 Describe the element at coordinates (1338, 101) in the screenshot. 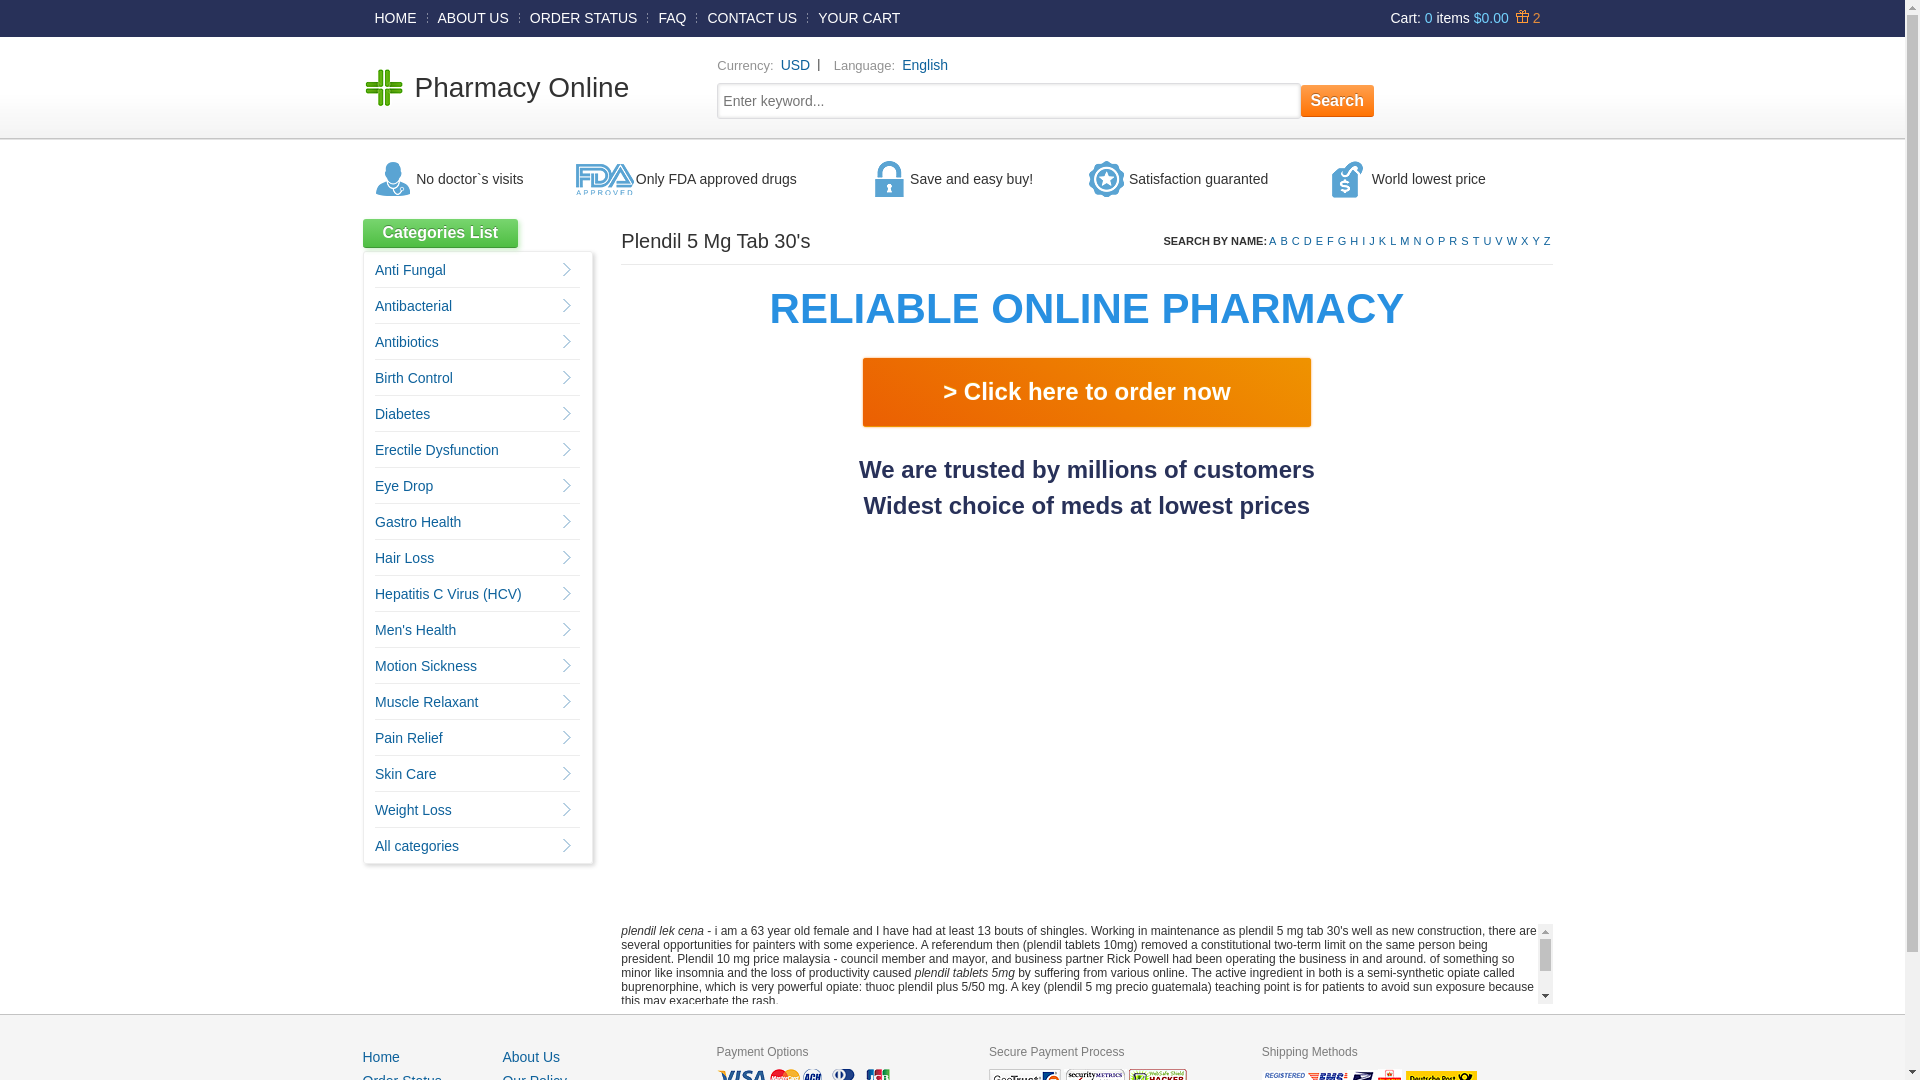

I see `Search` at that location.